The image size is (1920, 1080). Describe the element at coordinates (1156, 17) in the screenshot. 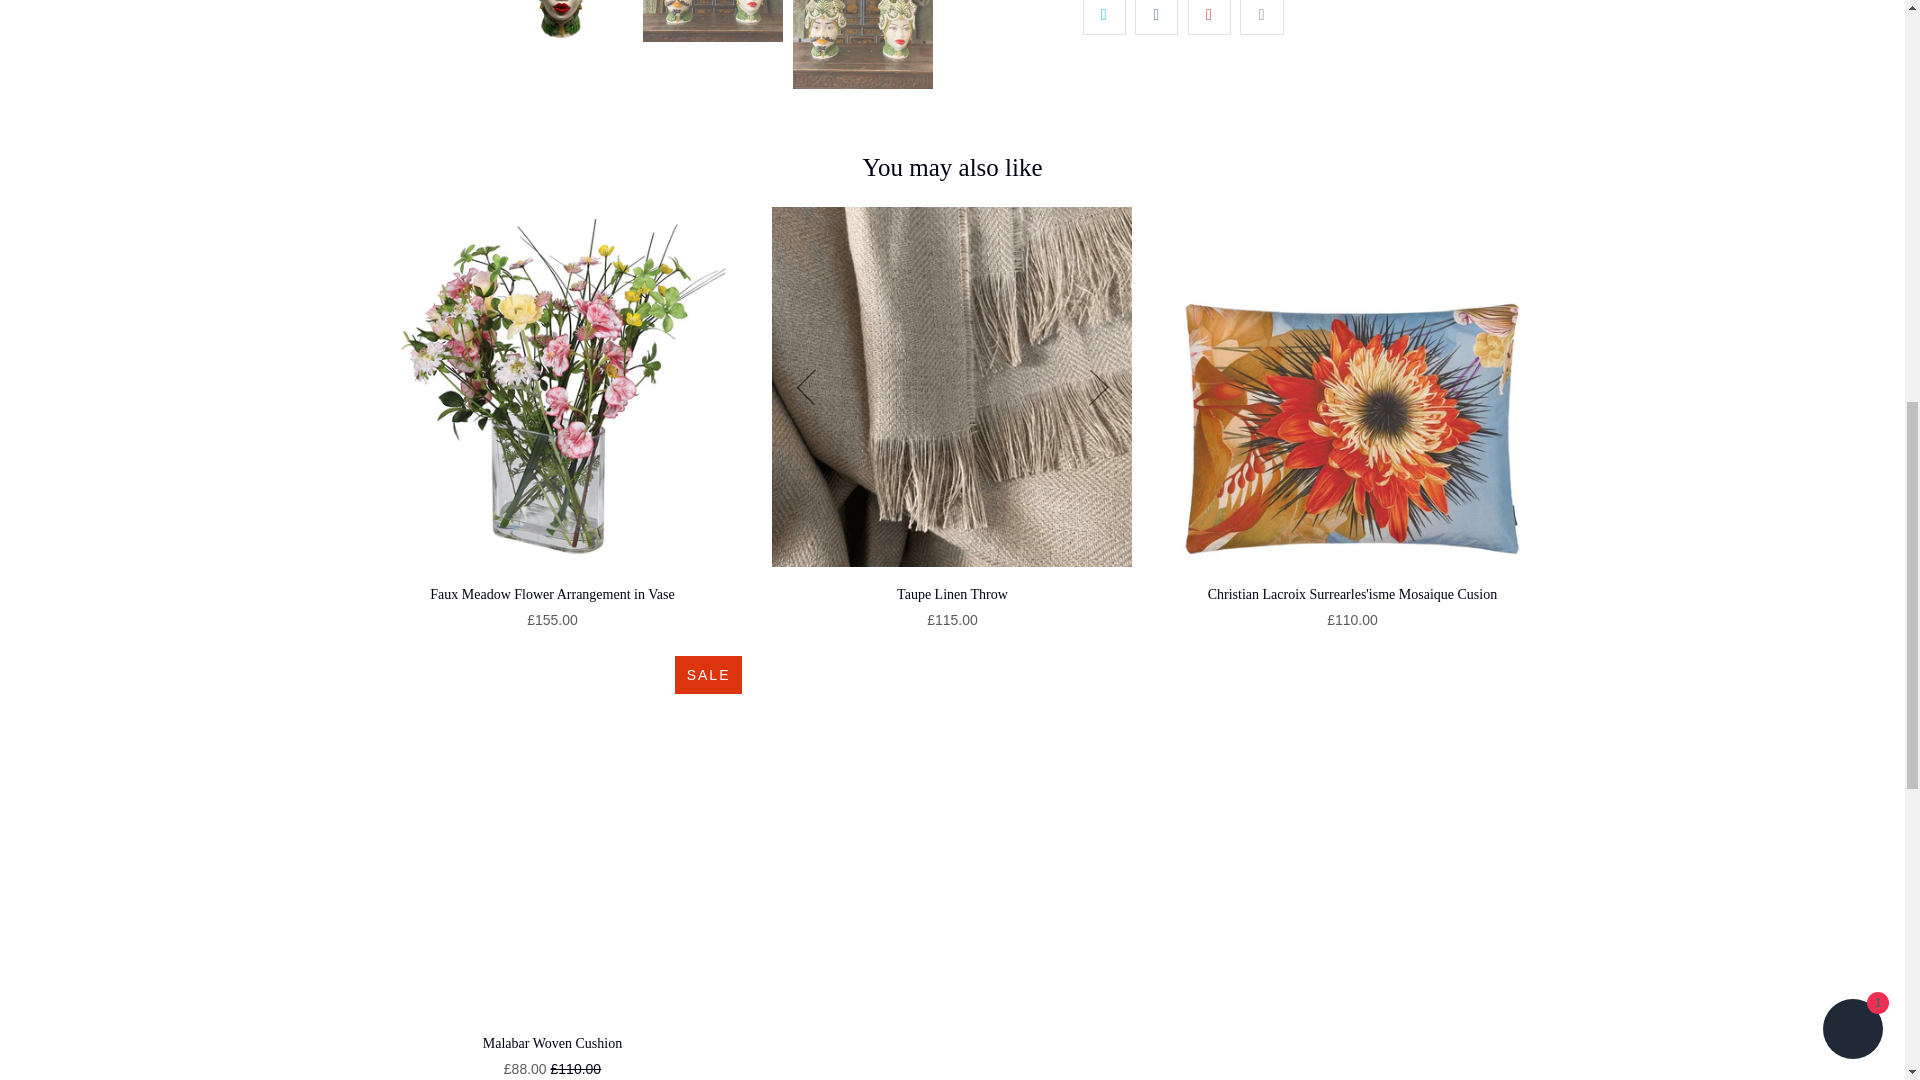

I see `Share this on Facebook` at that location.